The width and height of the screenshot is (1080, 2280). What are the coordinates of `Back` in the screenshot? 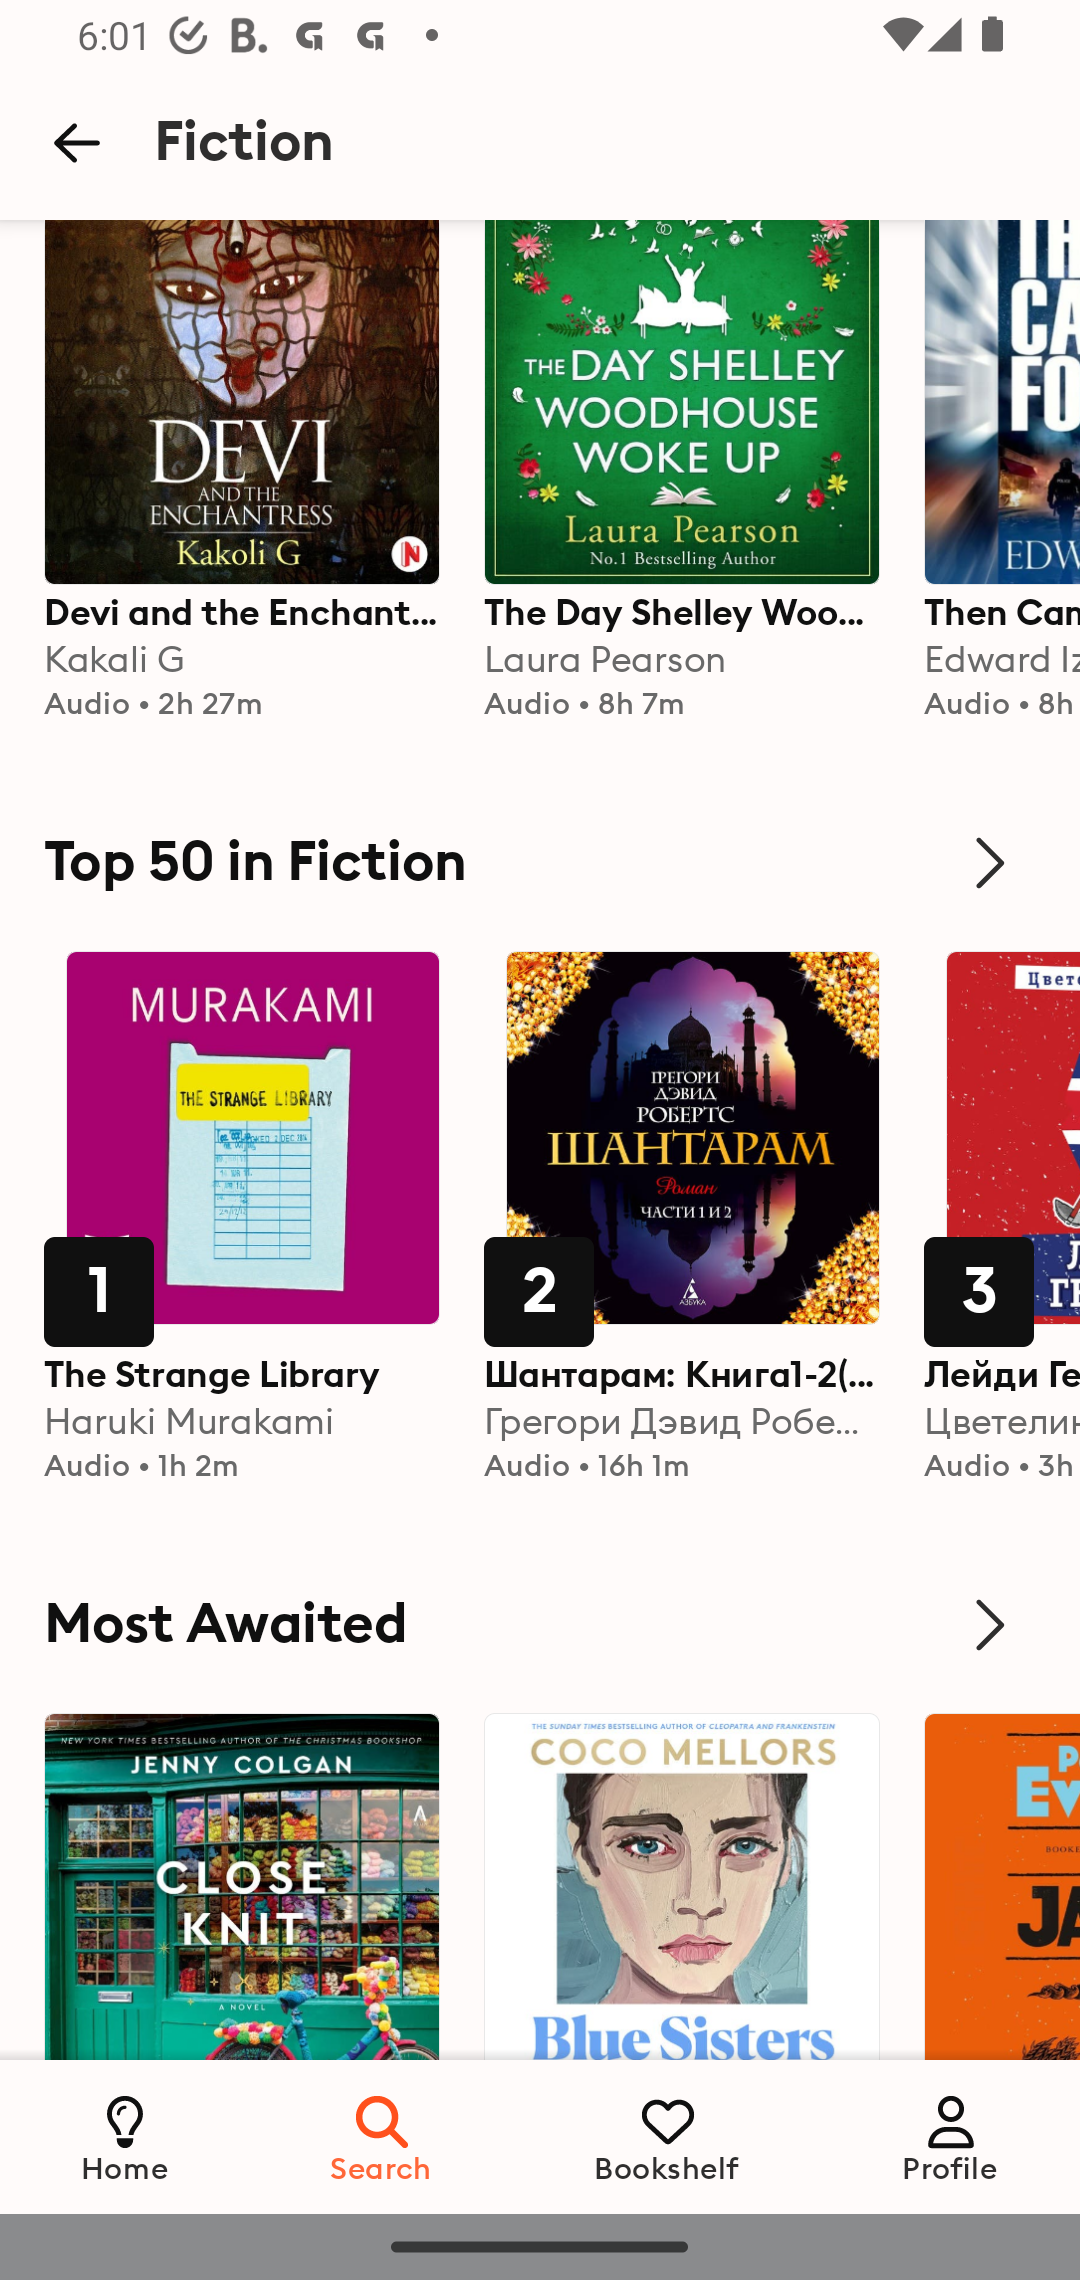 It's located at (76, 143).